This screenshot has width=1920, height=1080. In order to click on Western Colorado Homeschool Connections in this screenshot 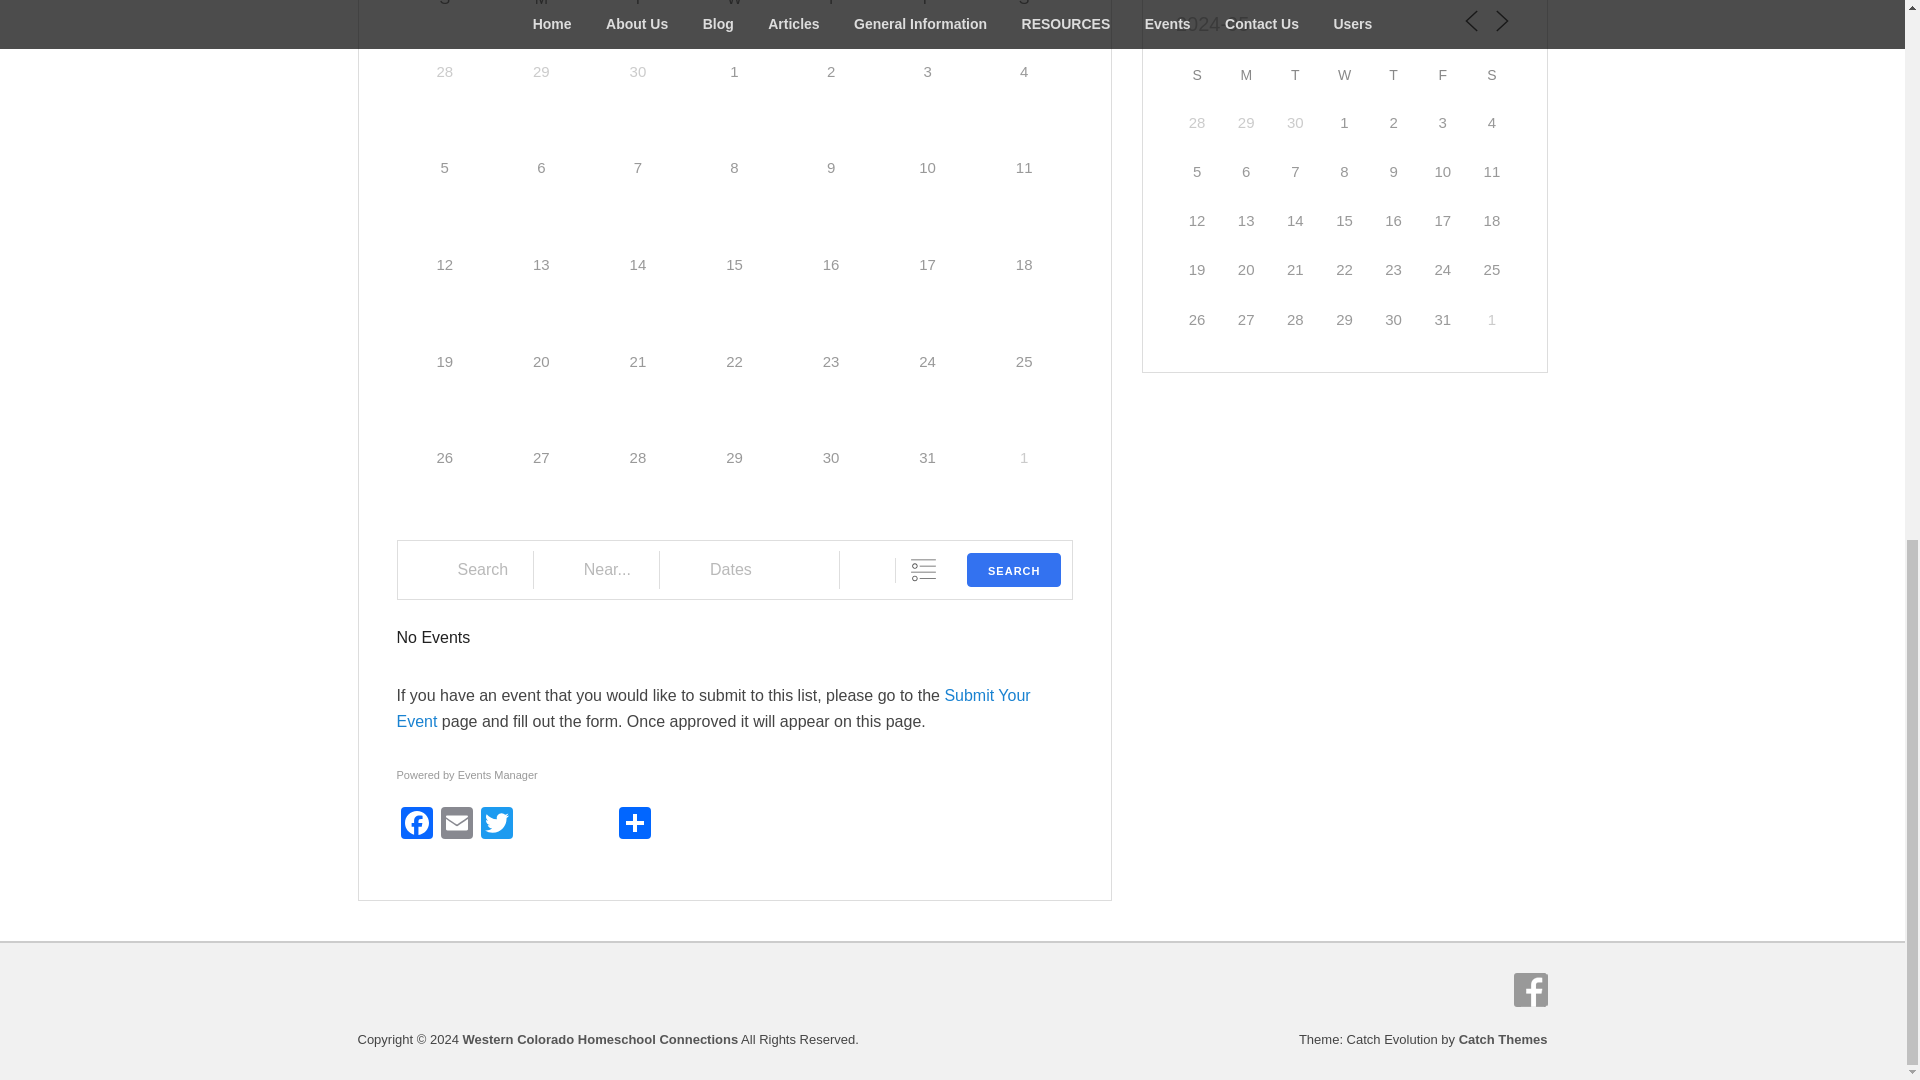, I will do `click(600, 1039)`.